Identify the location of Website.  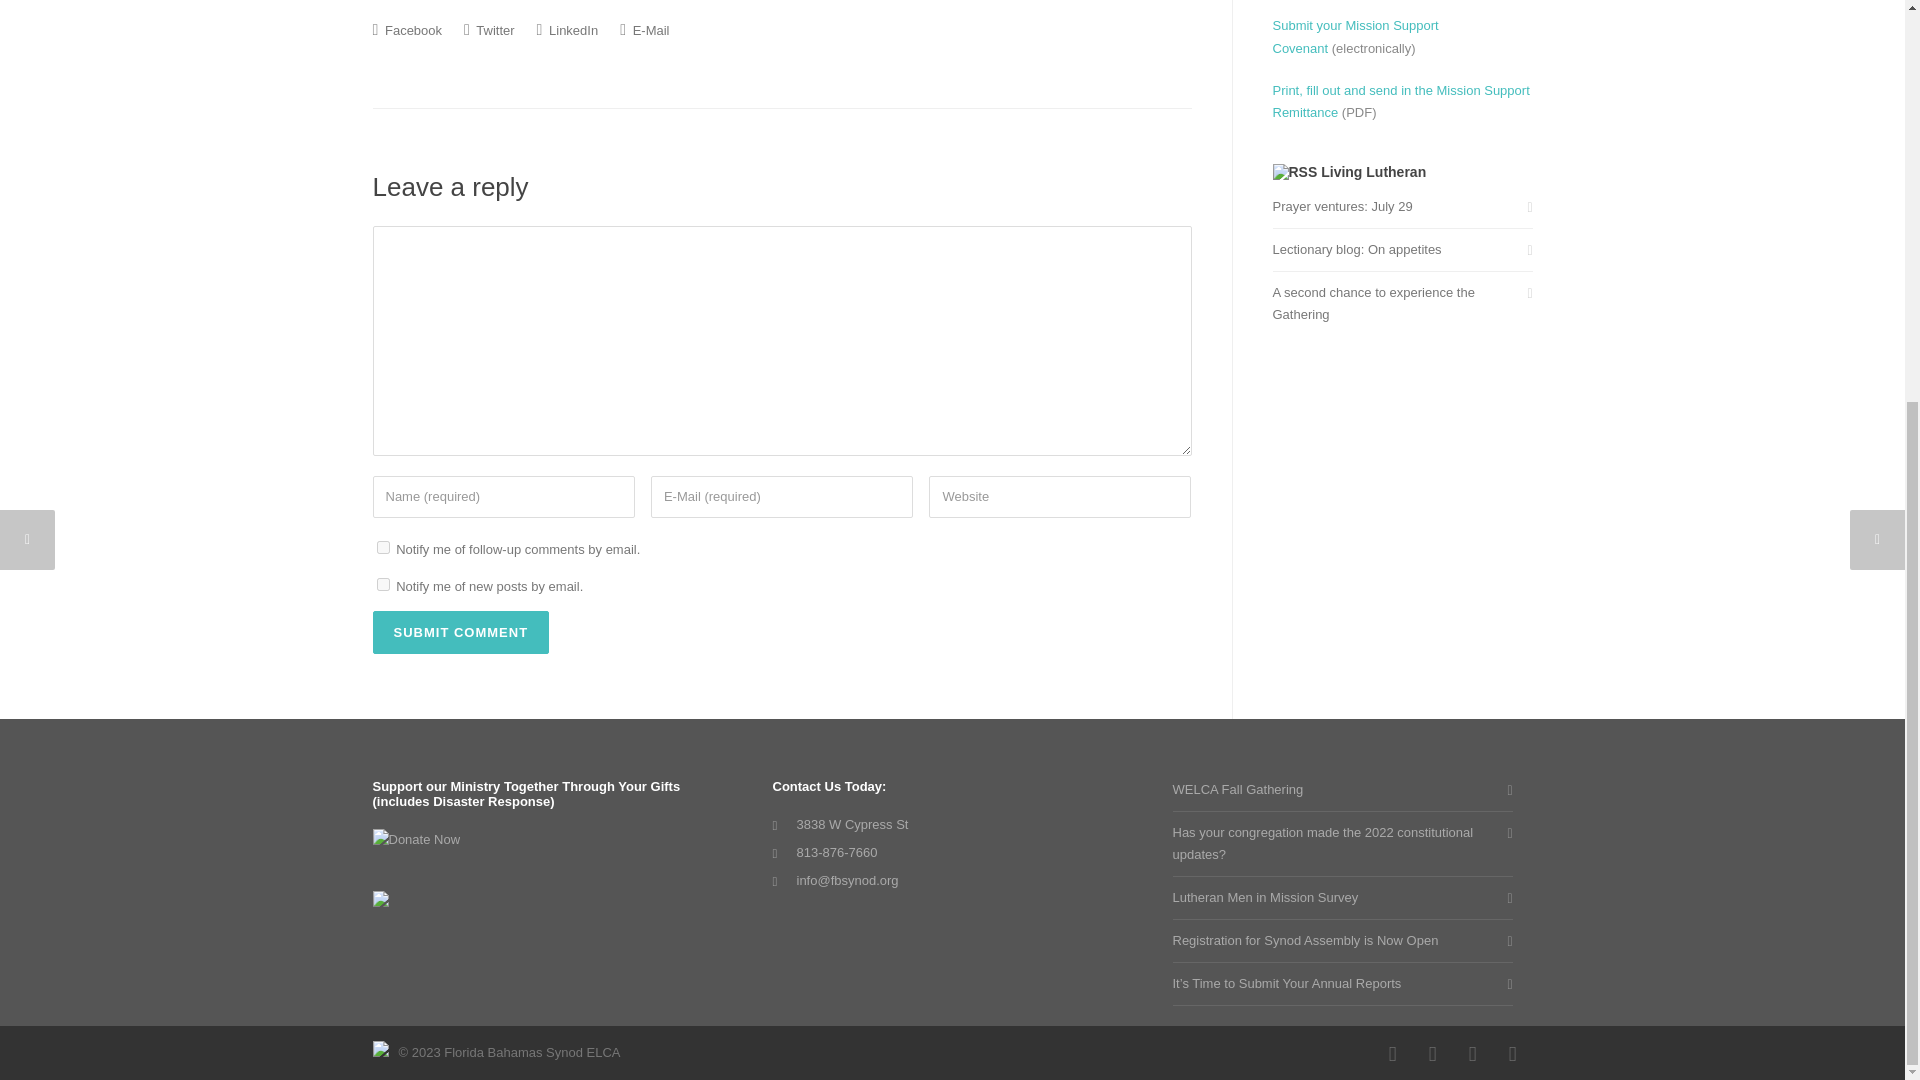
(1060, 498).